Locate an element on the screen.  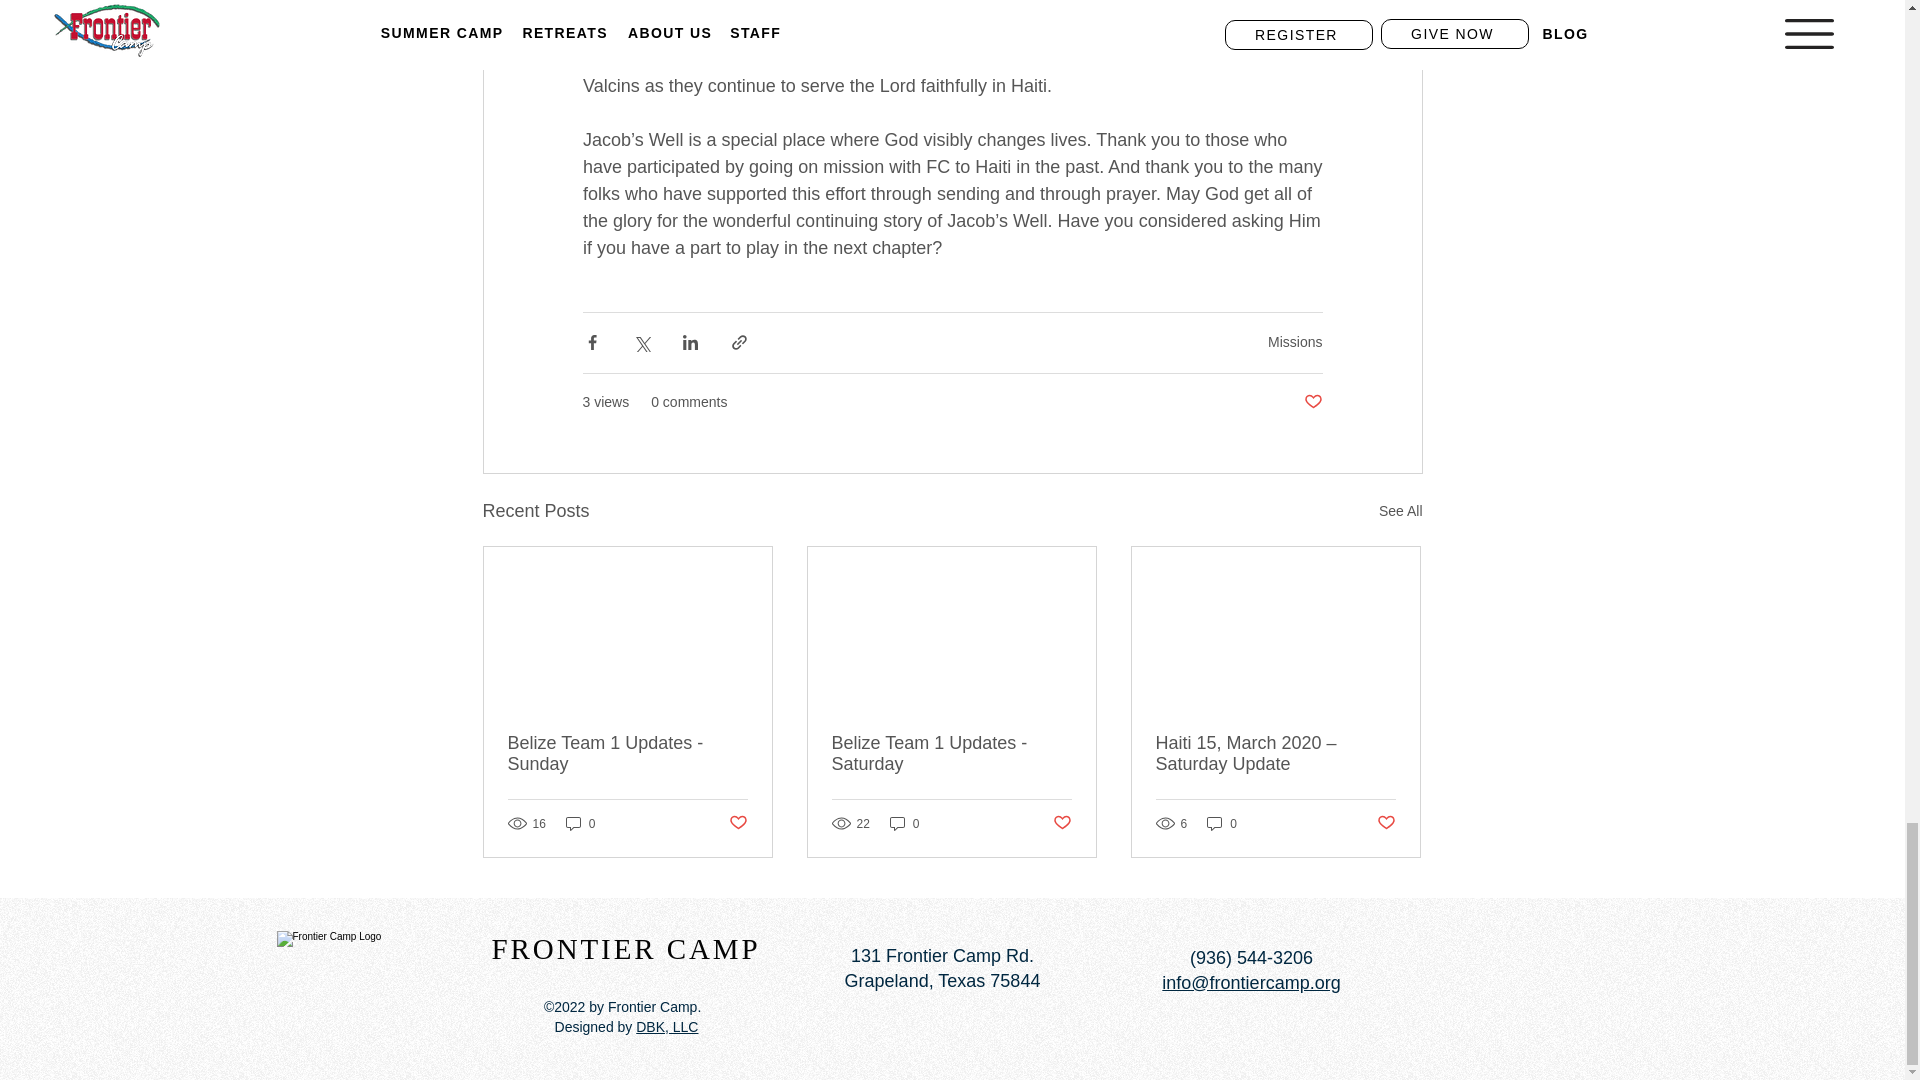
0 is located at coordinates (1222, 823).